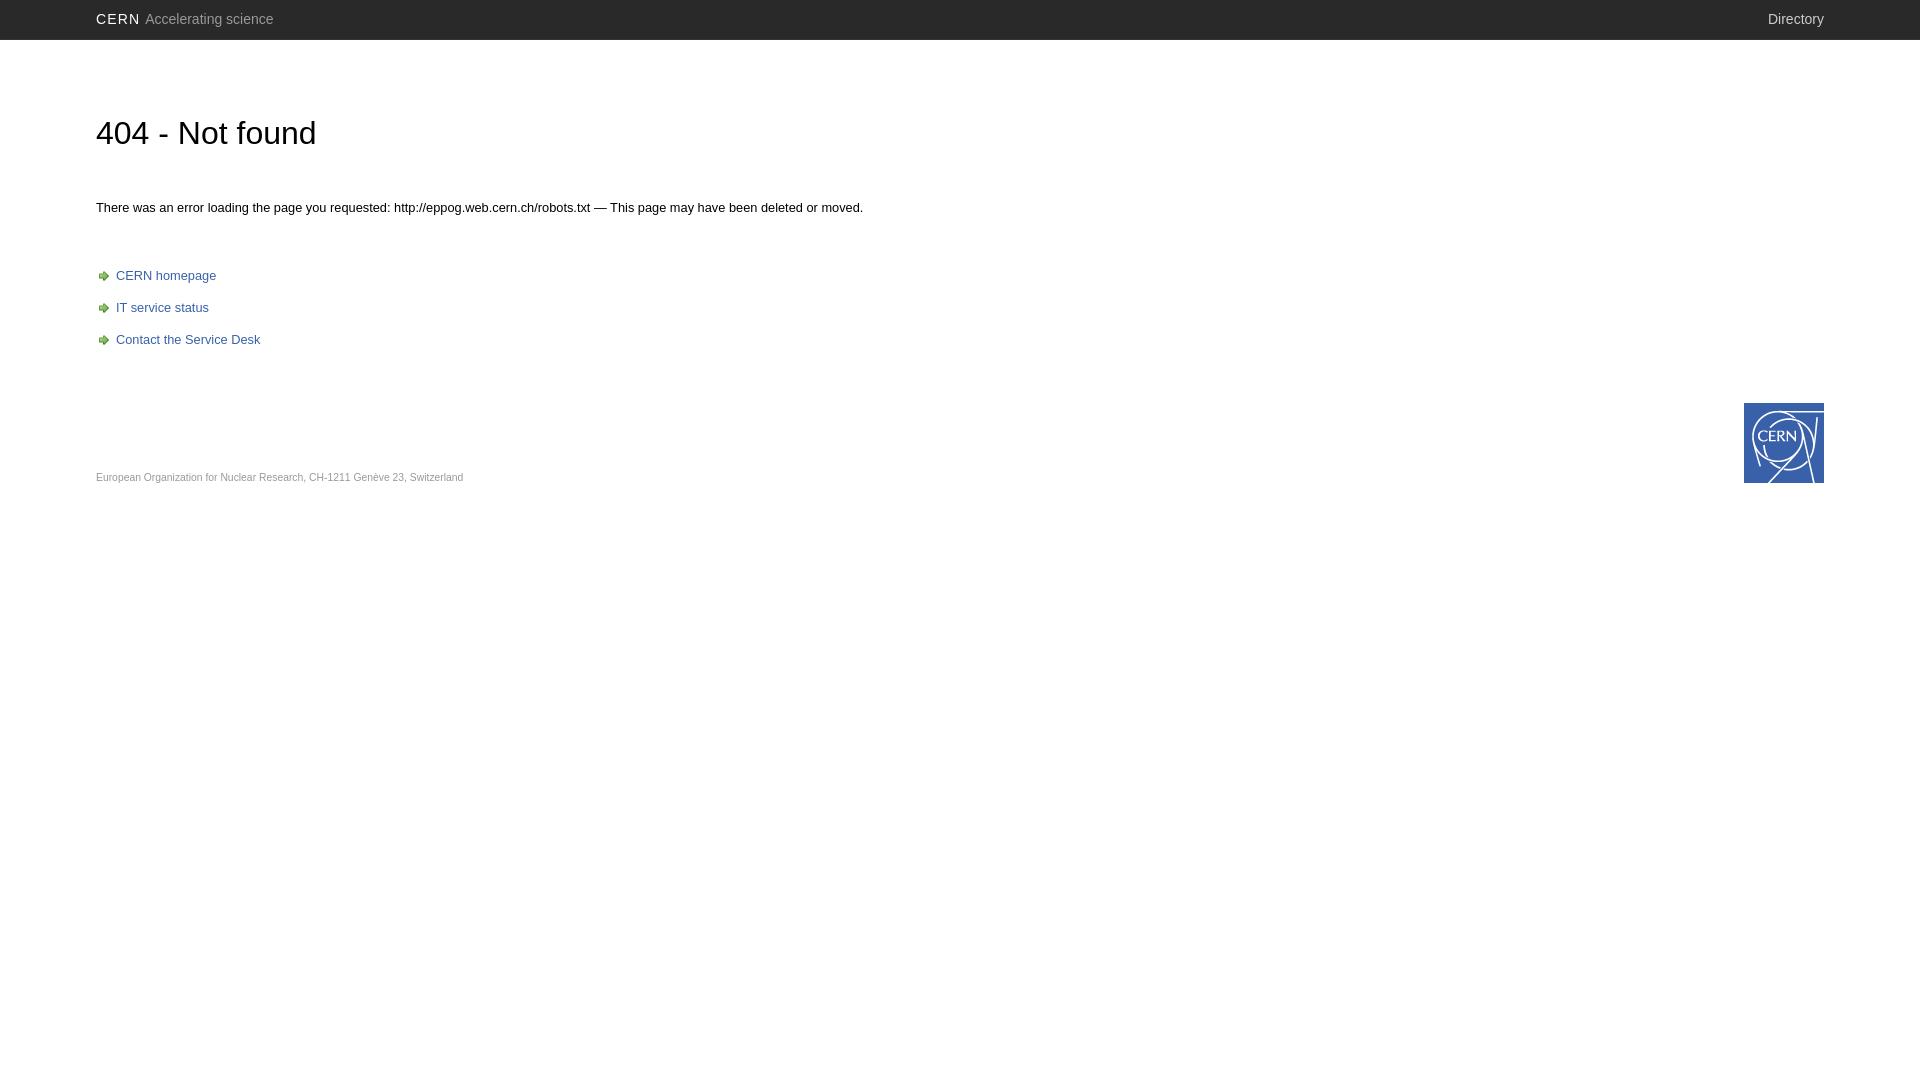  What do you see at coordinates (1784, 443) in the screenshot?
I see `home.cern` at bounding box center [1784, 443].